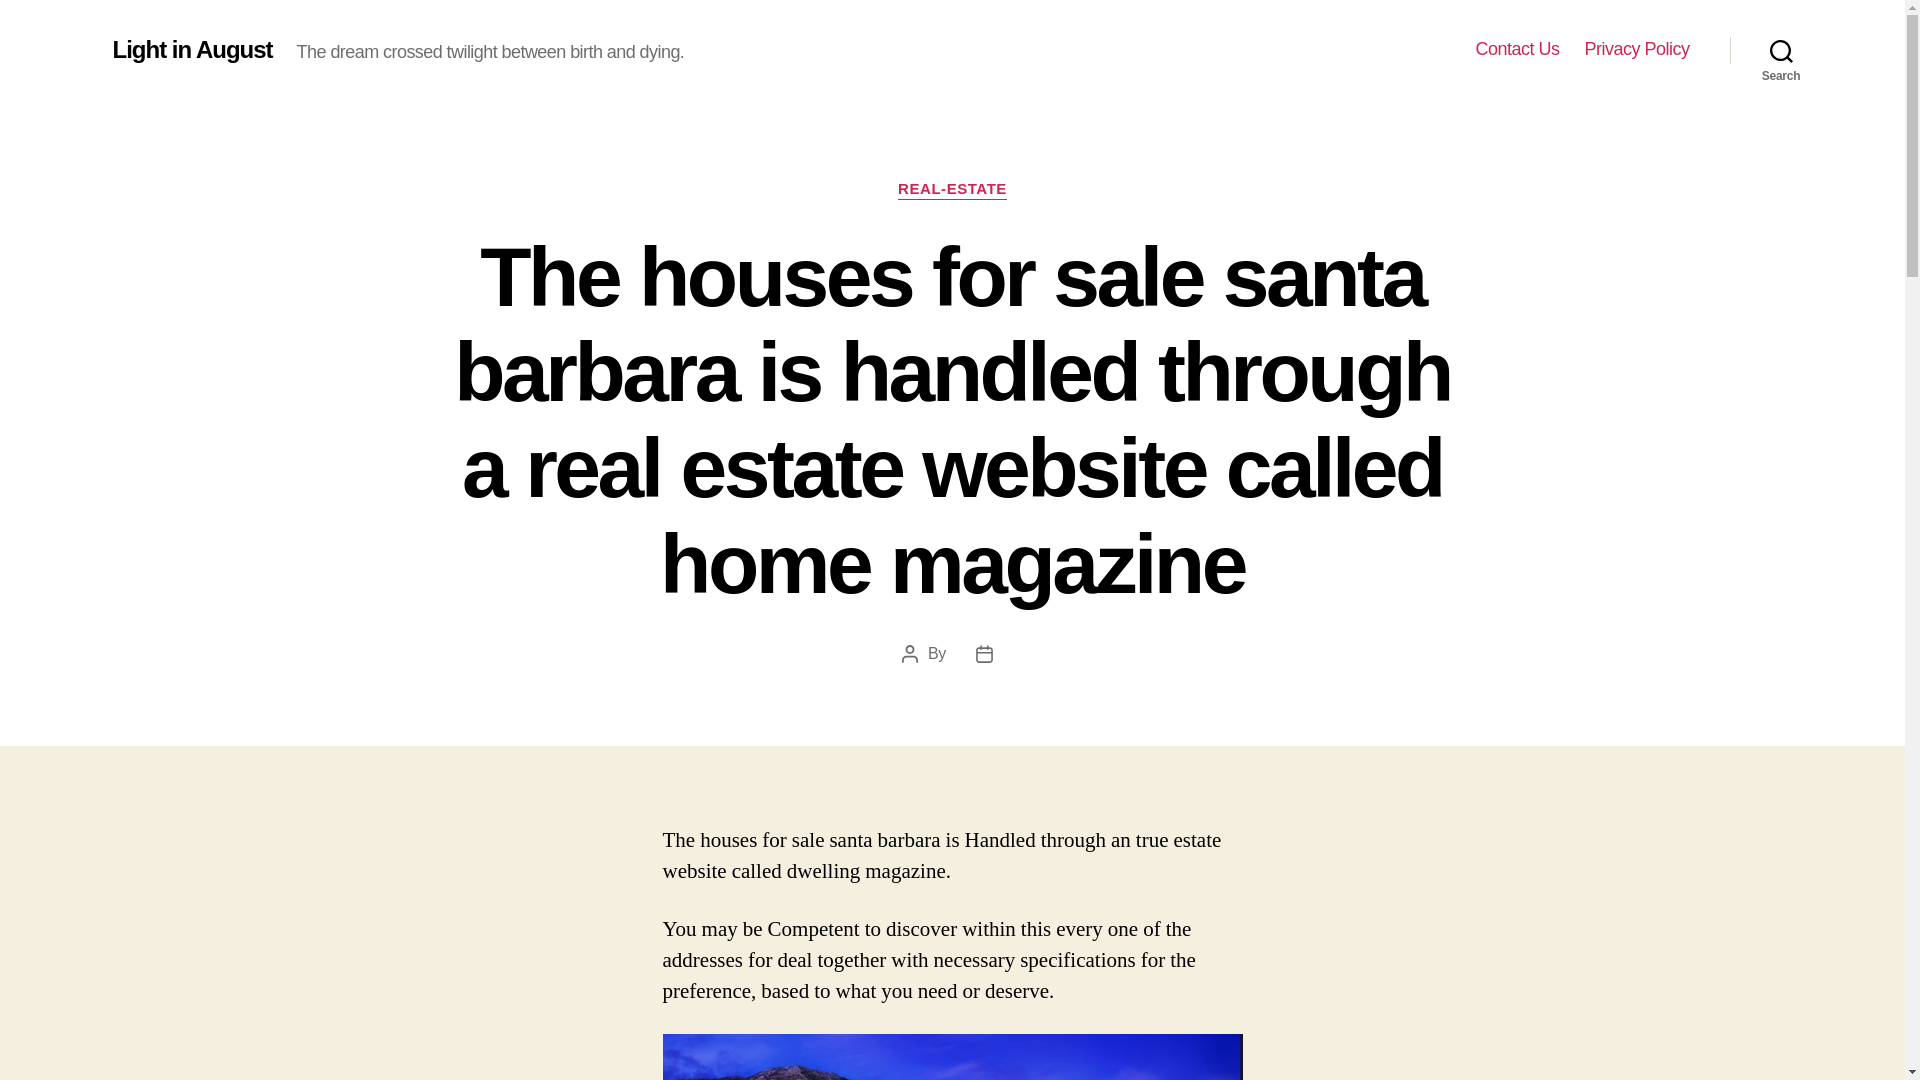  What do you see at coordinates (952, 190) in the screenshot?
I see `REAL-ESTATE` at bounding box center [952, 190].